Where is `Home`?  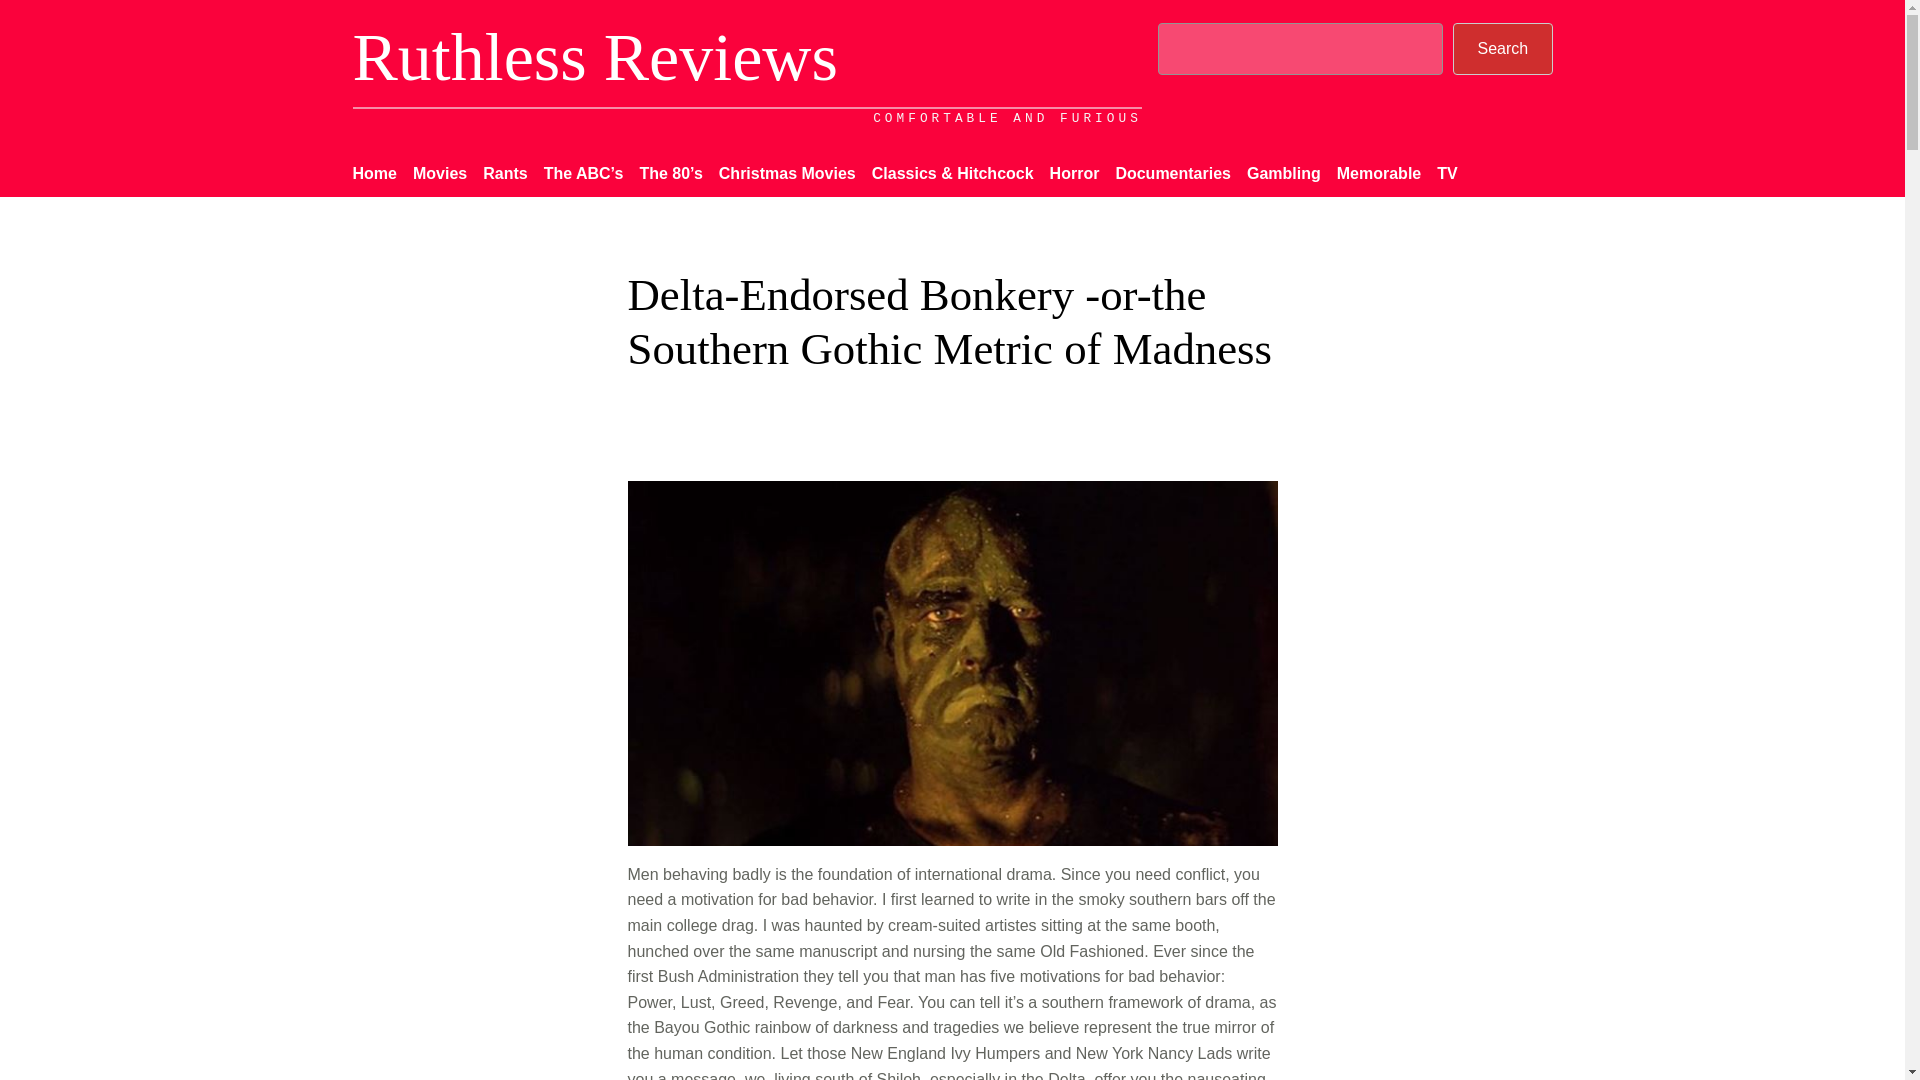 Home is located at coordinates (373, 173).